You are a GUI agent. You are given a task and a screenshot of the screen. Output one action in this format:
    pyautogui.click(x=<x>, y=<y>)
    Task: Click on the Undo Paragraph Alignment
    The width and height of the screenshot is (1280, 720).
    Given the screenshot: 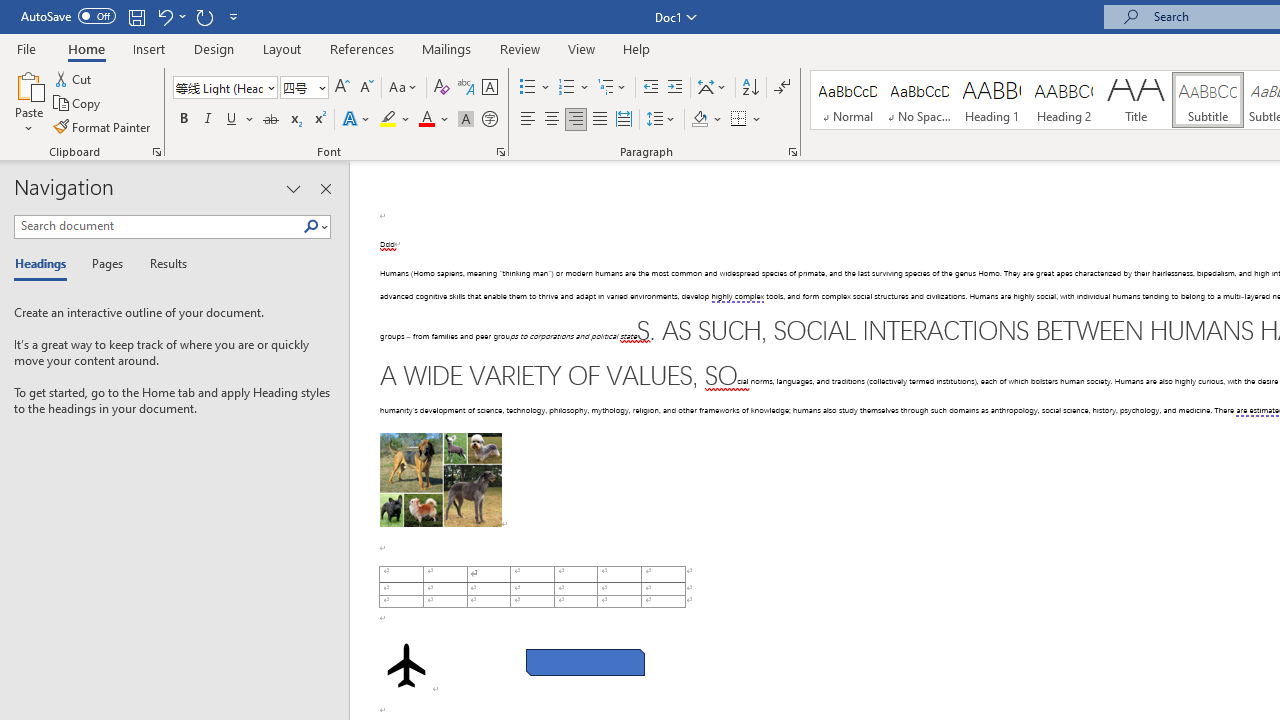 What is the action you would take?
    pyautogui.click(x=164, y=16)
    